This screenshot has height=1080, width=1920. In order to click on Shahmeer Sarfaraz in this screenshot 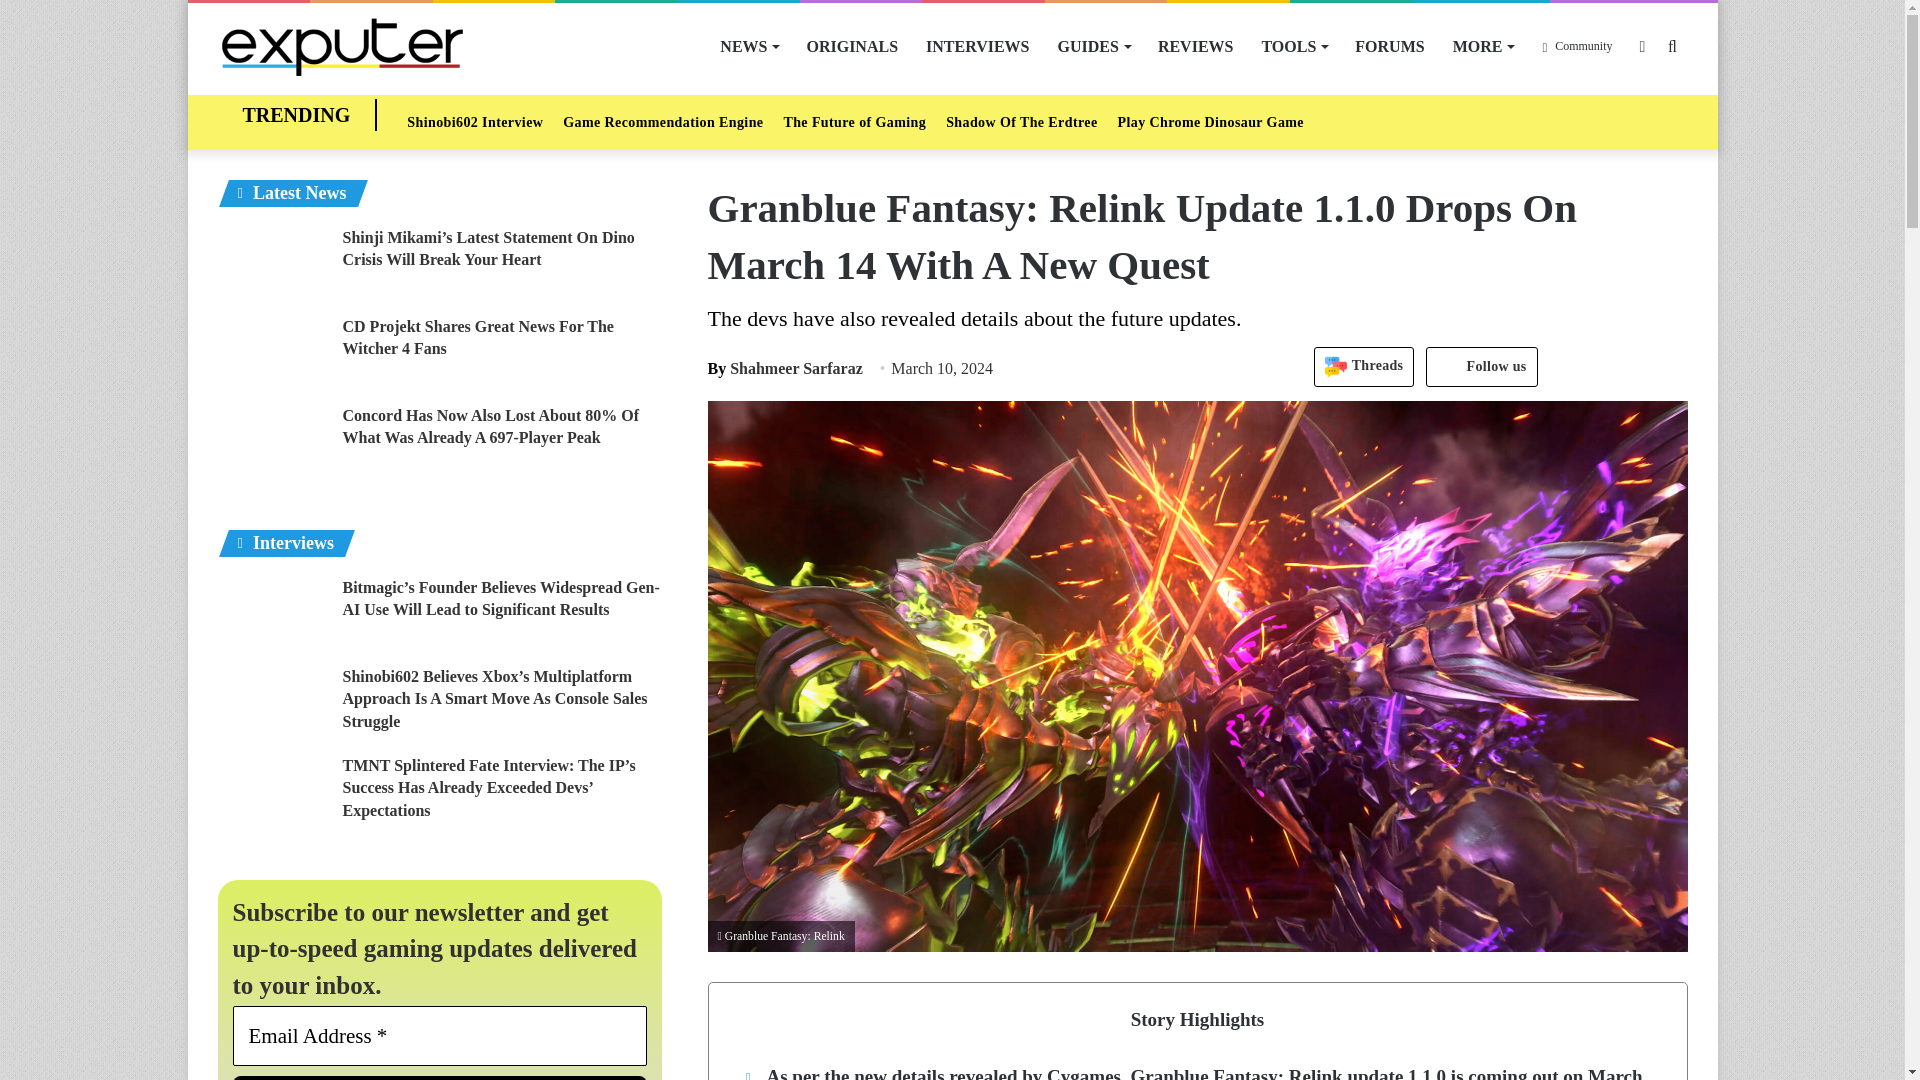, I will do `click(785, 368)`.